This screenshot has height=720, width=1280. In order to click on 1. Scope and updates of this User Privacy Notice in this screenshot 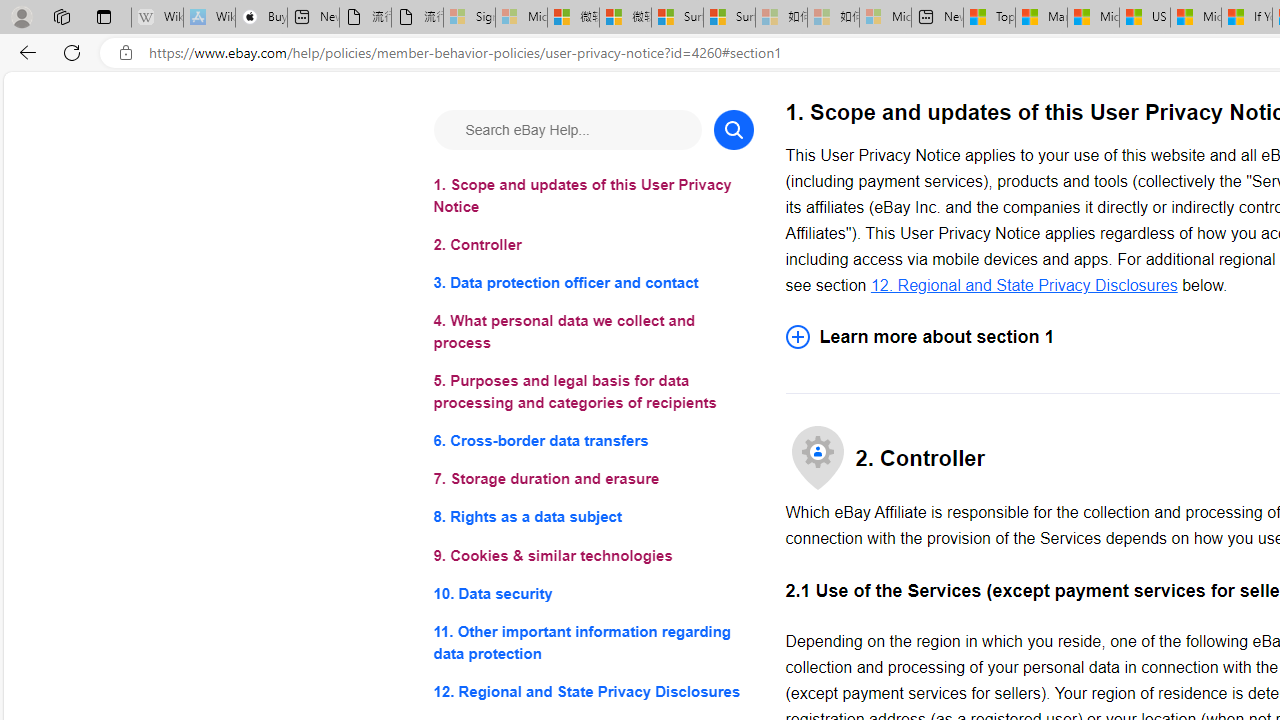, I will do `click(592, 196)`.